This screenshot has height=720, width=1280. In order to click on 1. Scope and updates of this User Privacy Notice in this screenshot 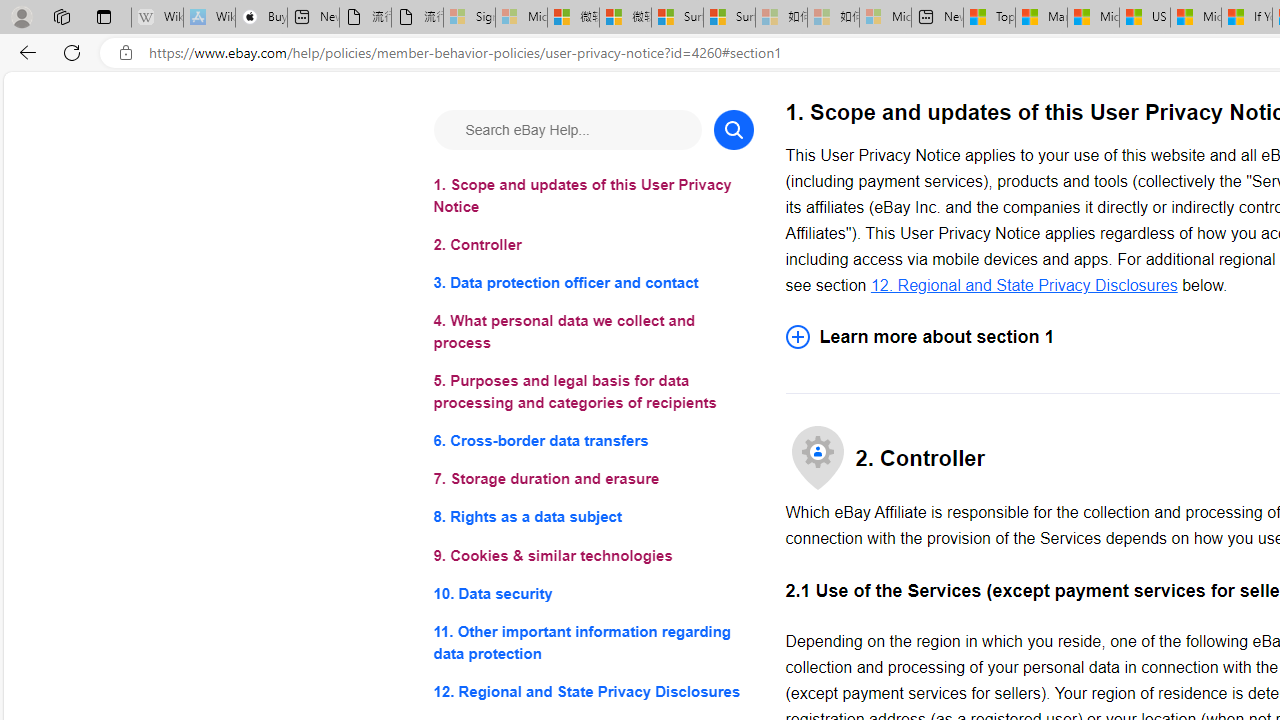, I will do `click(592, 196)`.